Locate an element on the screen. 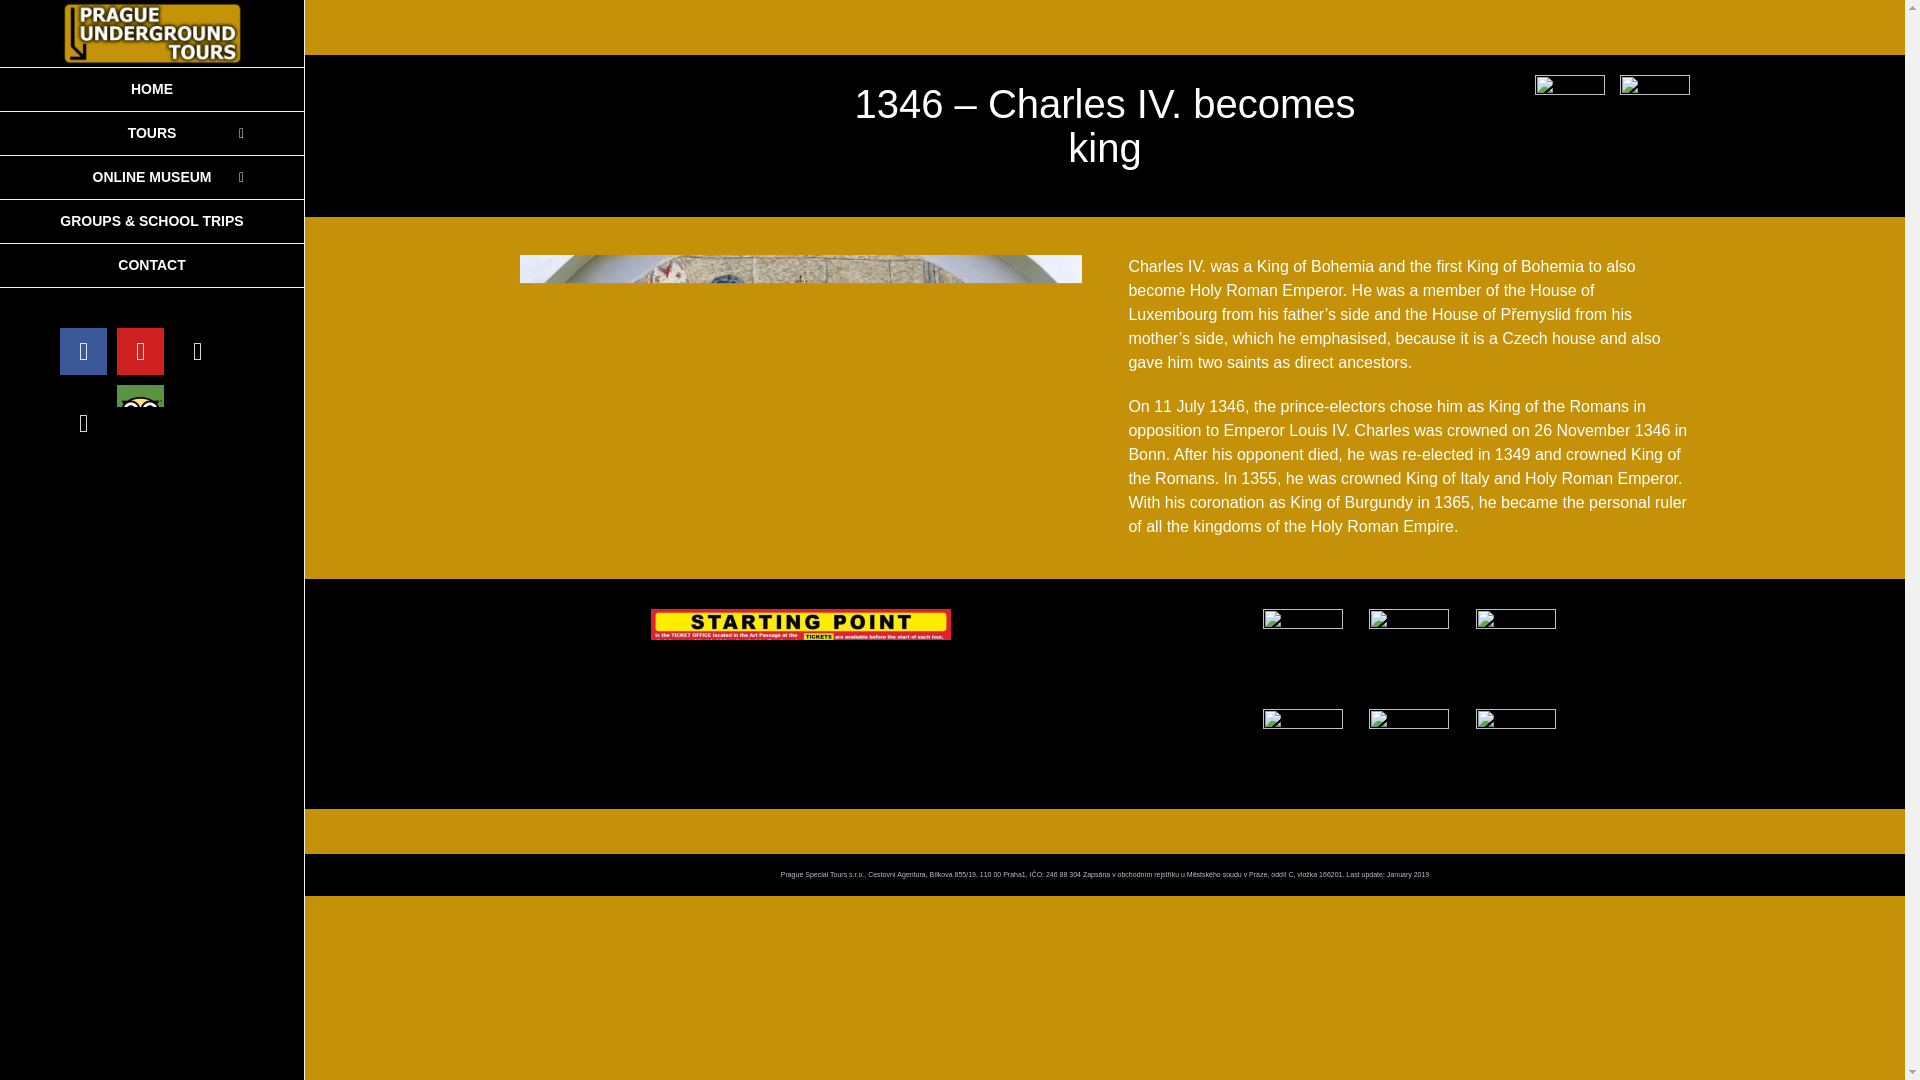  YouTube is located at coordinates (140, 351).